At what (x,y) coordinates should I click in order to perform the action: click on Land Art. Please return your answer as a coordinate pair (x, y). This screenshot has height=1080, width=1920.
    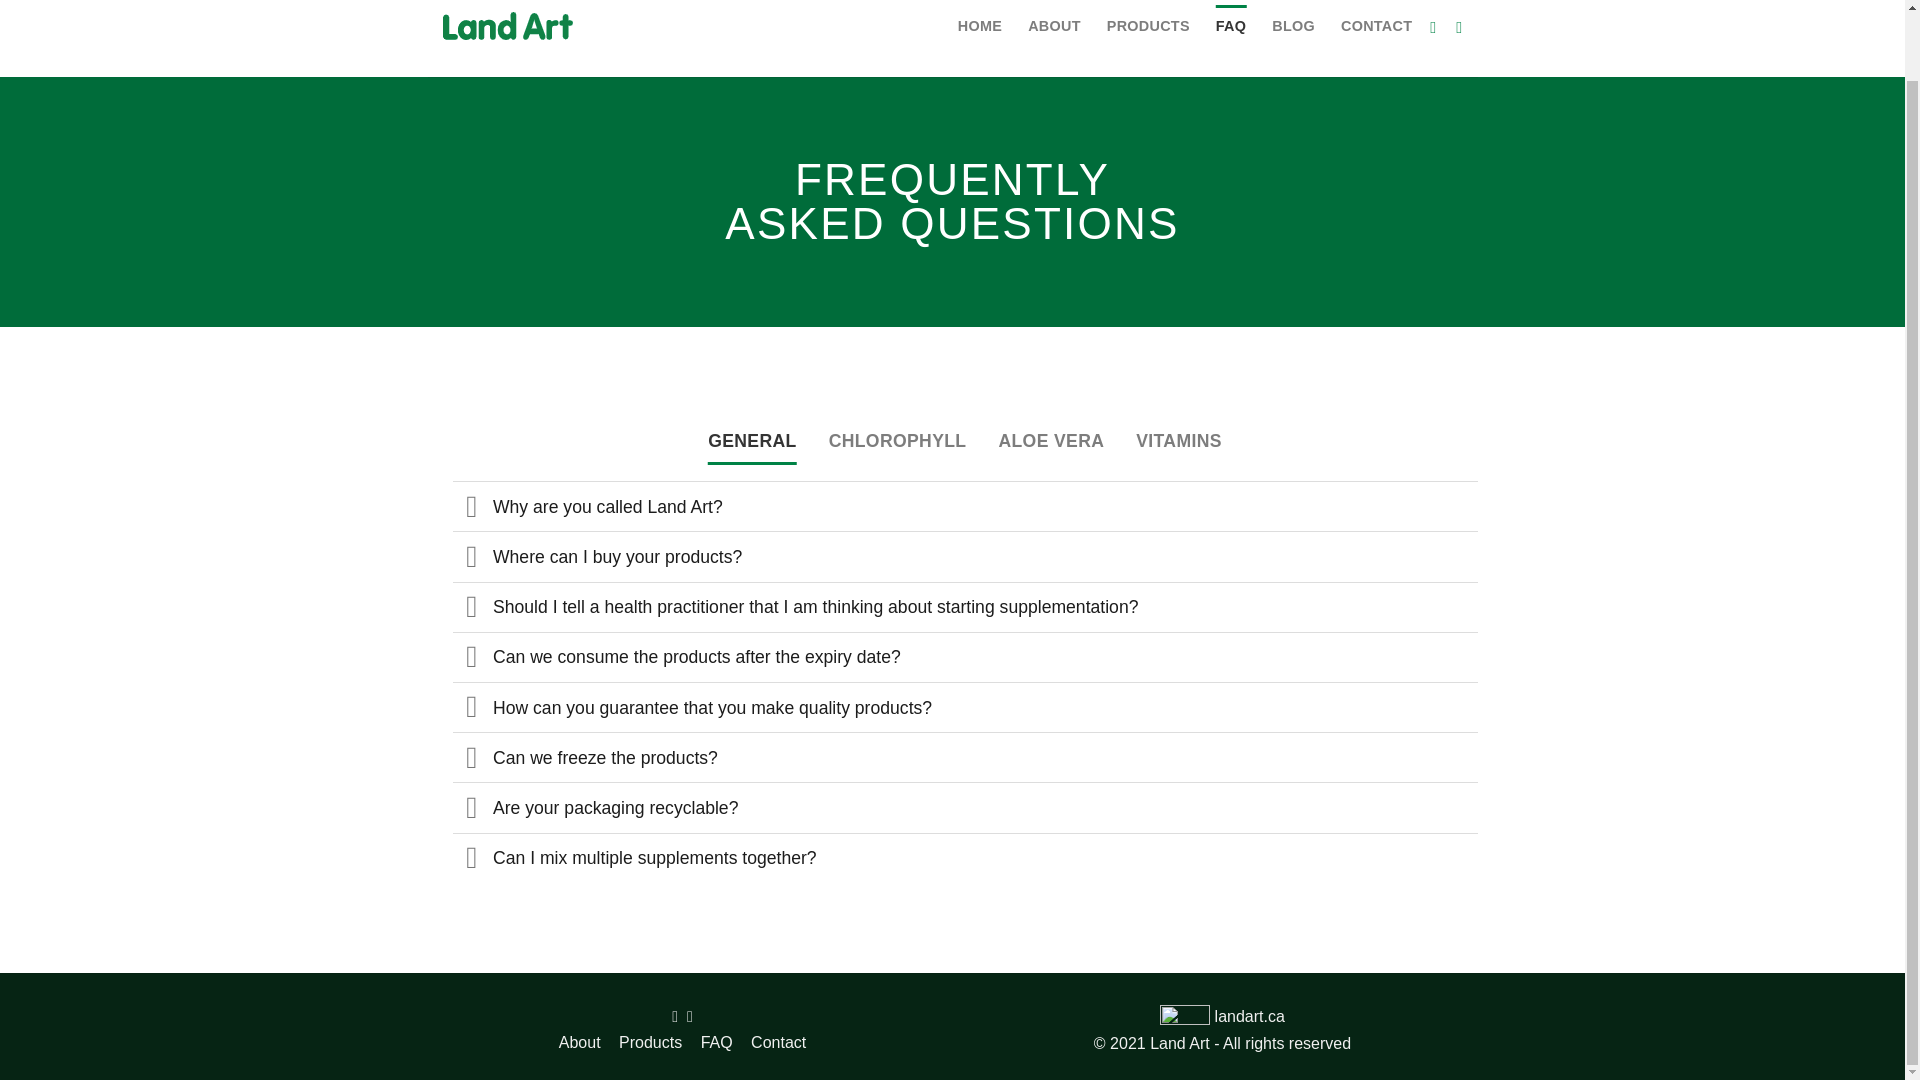
    Looking at the image, I should click on (528, 28).